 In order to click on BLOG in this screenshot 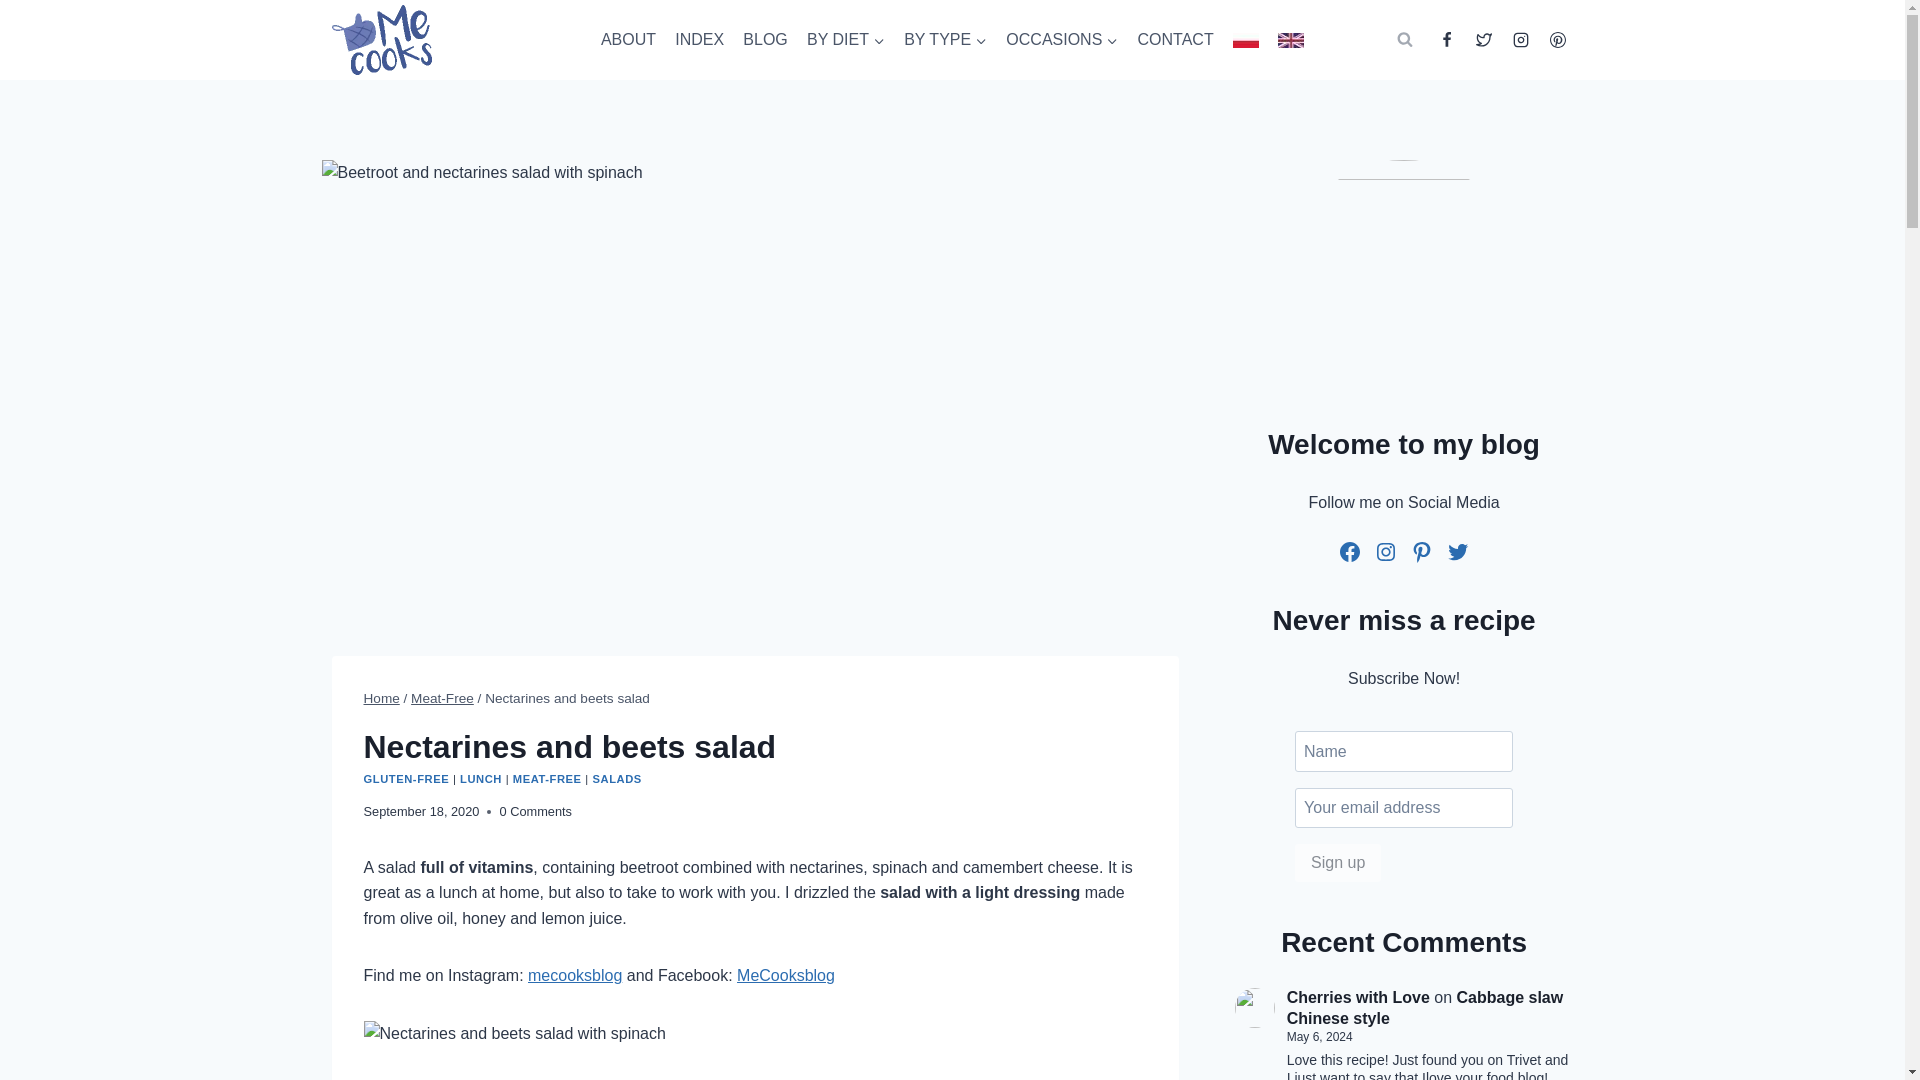, I will do `click(766, 40)`.